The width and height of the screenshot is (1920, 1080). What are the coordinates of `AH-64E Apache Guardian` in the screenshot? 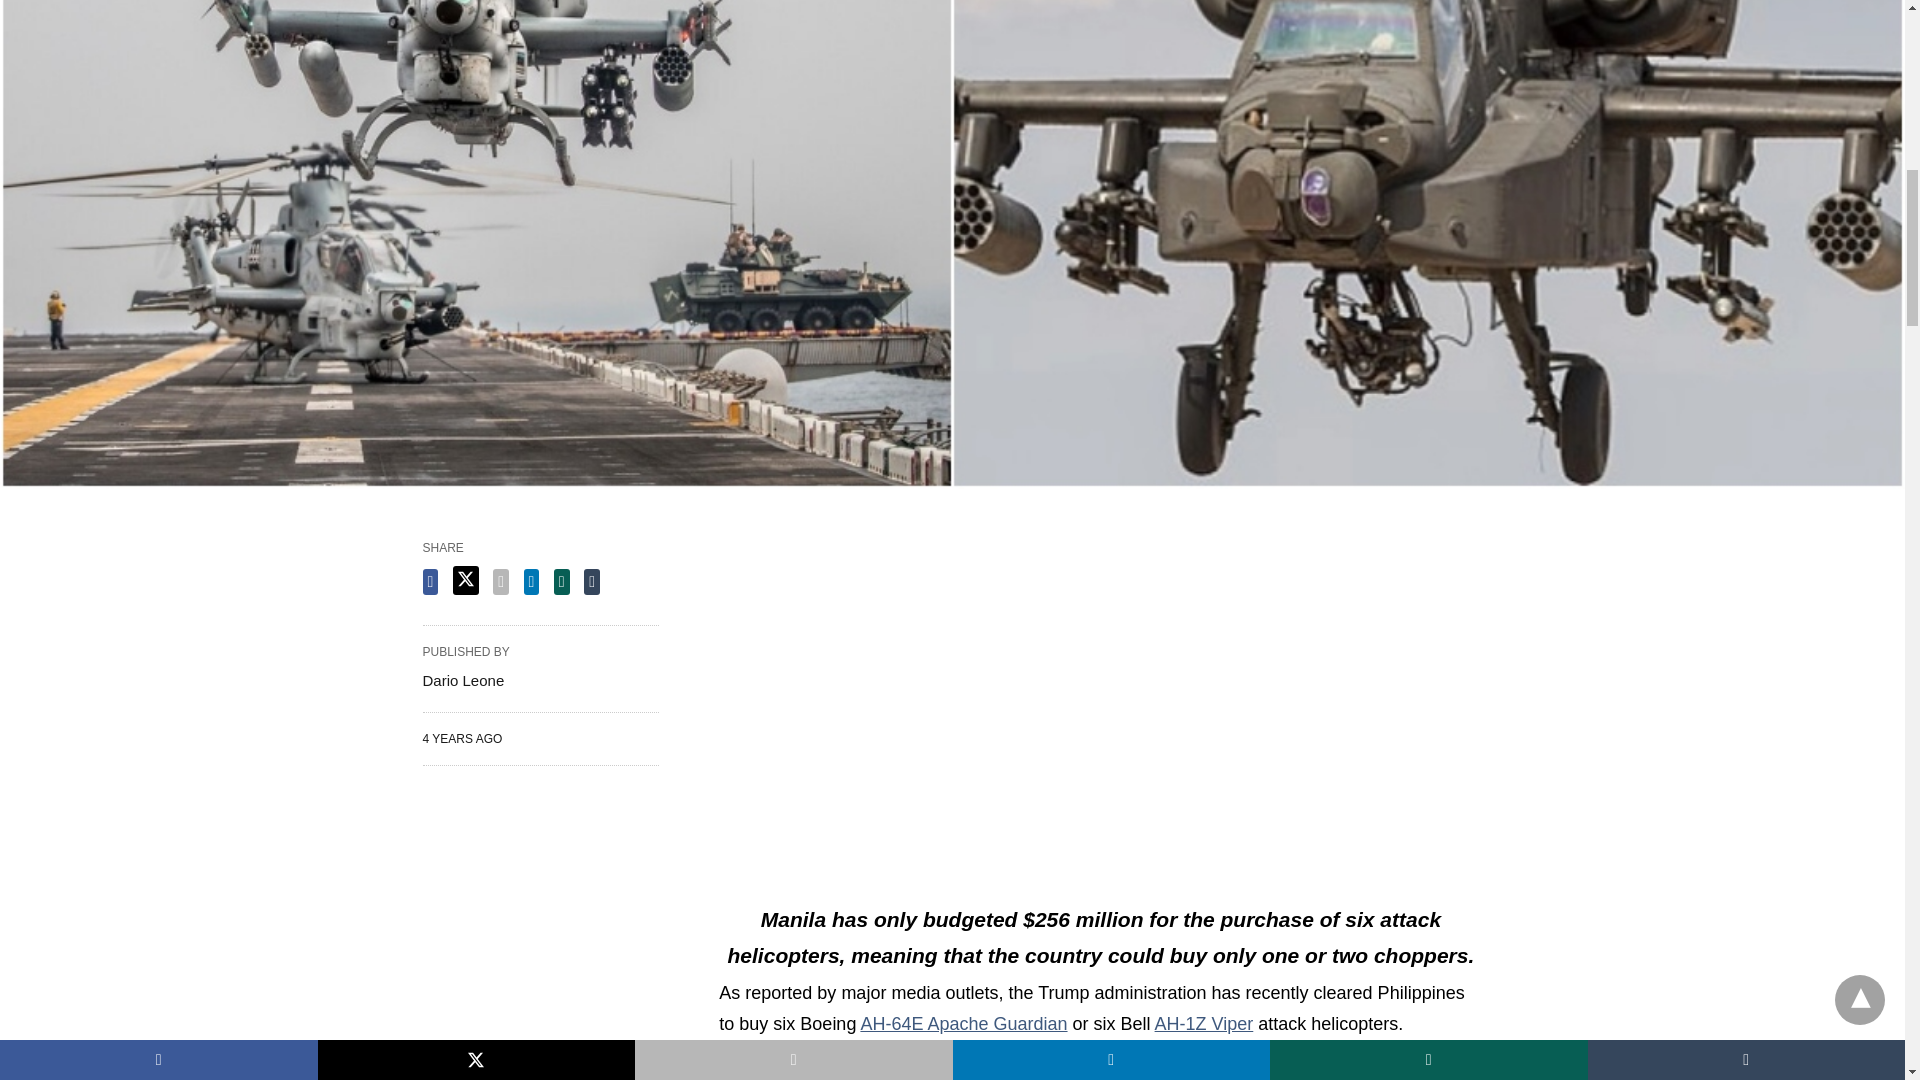 It's located at (964, 1024).